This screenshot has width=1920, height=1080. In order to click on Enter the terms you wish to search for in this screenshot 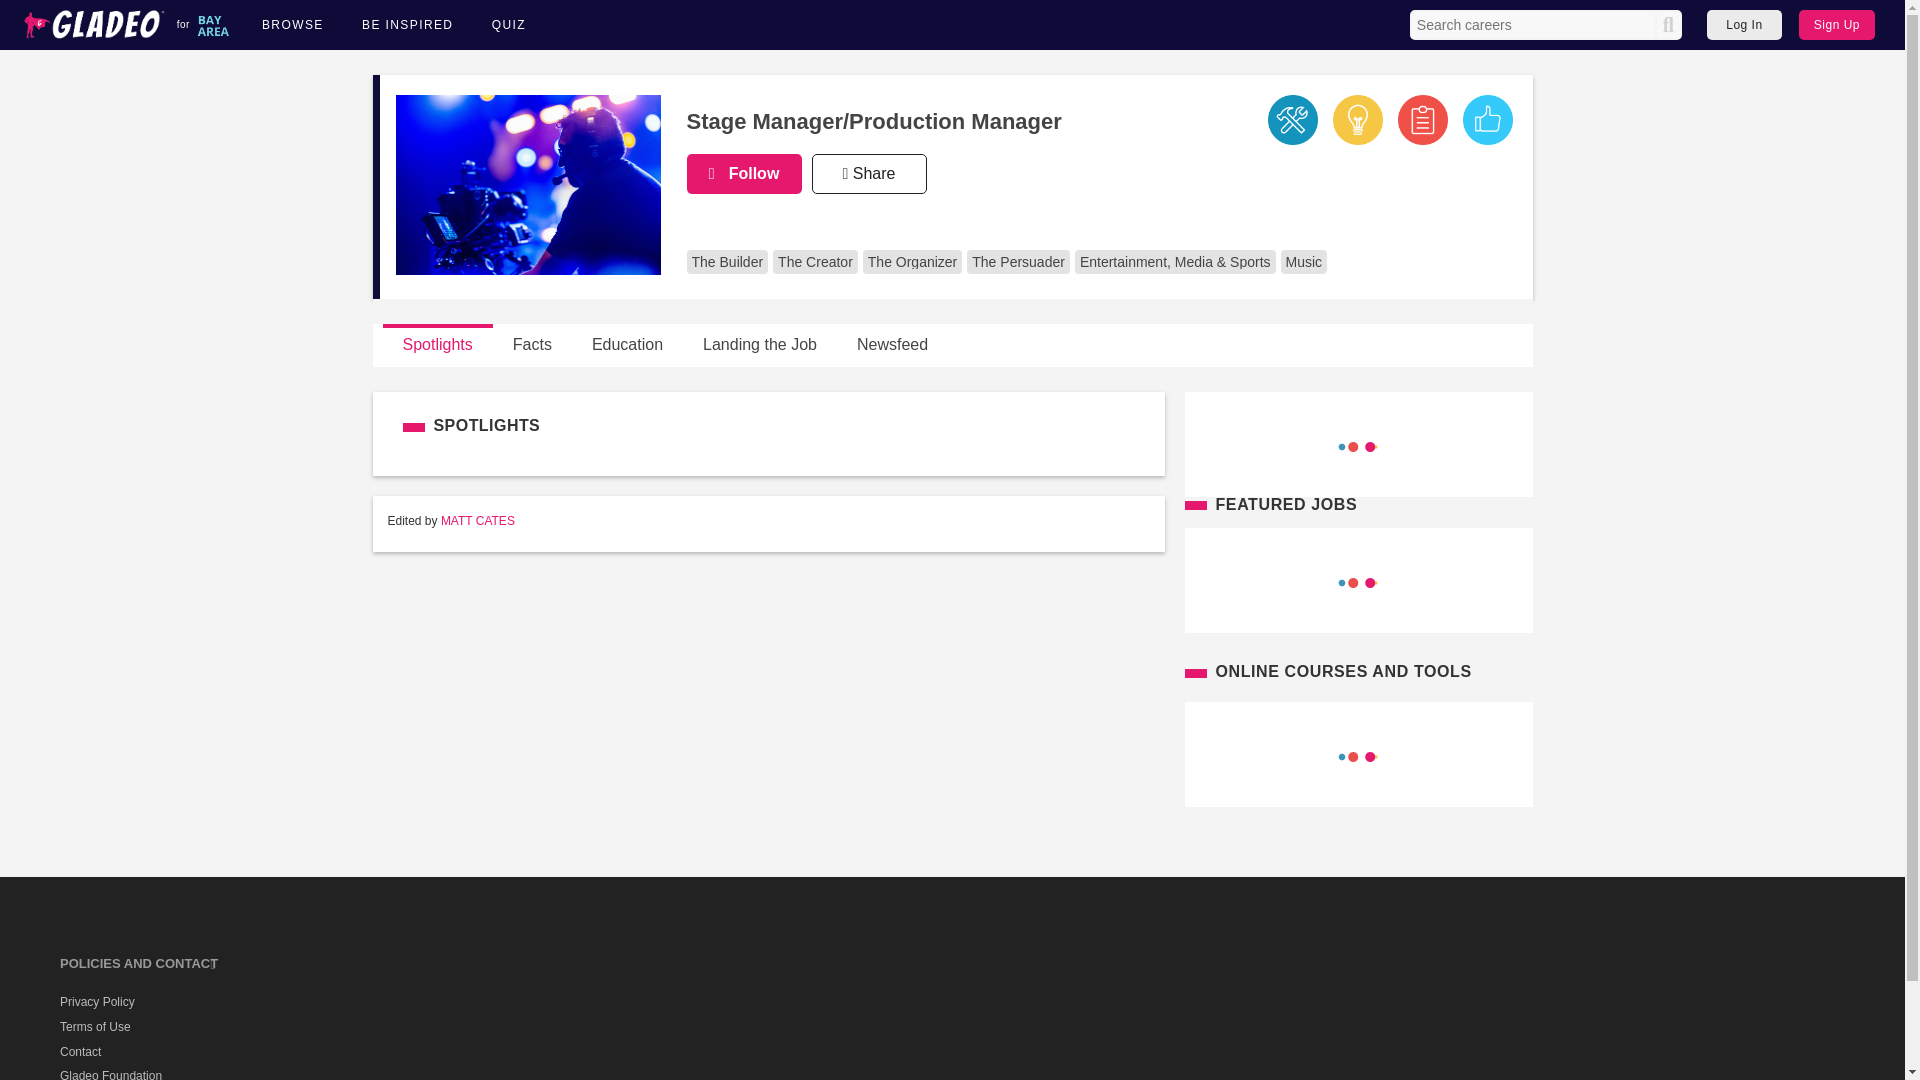, I will do `click(1534, 24)`.